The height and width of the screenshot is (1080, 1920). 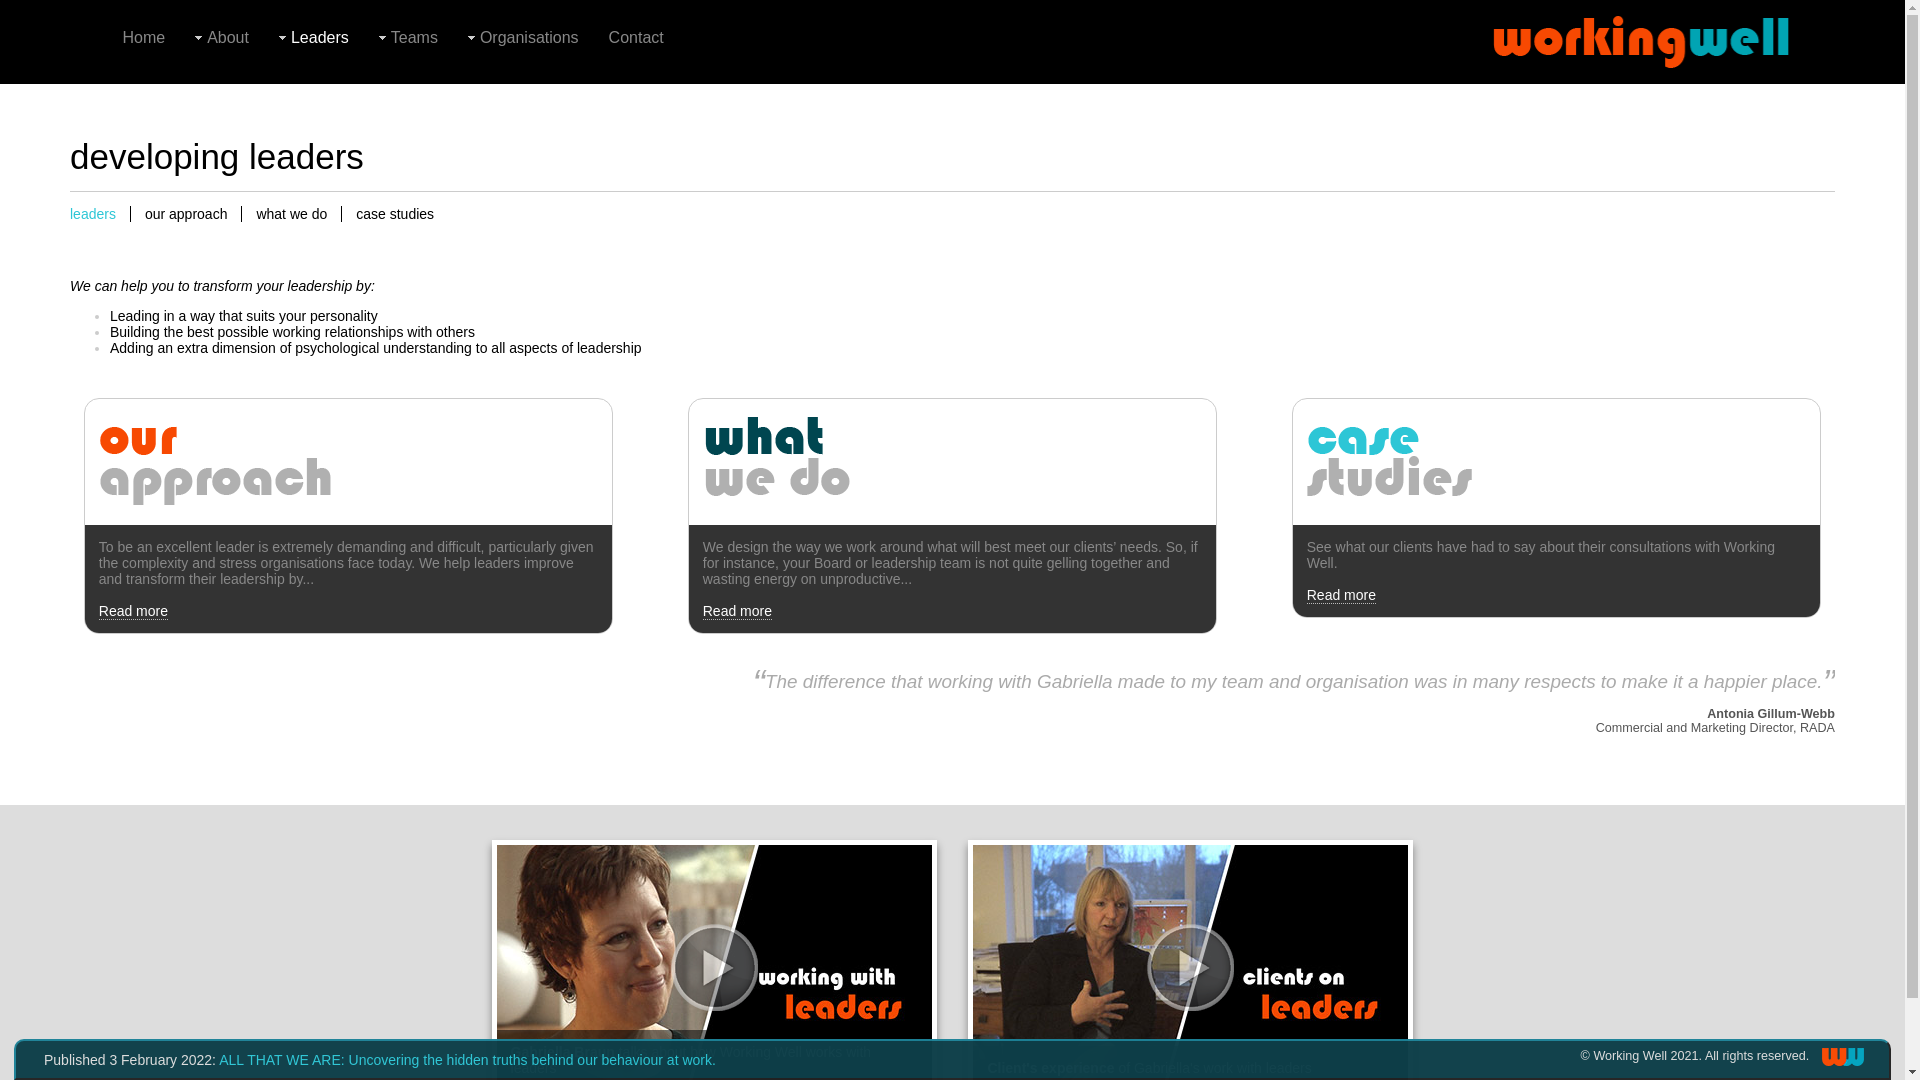 I want to click on leaders, so click(x=100, y=214).